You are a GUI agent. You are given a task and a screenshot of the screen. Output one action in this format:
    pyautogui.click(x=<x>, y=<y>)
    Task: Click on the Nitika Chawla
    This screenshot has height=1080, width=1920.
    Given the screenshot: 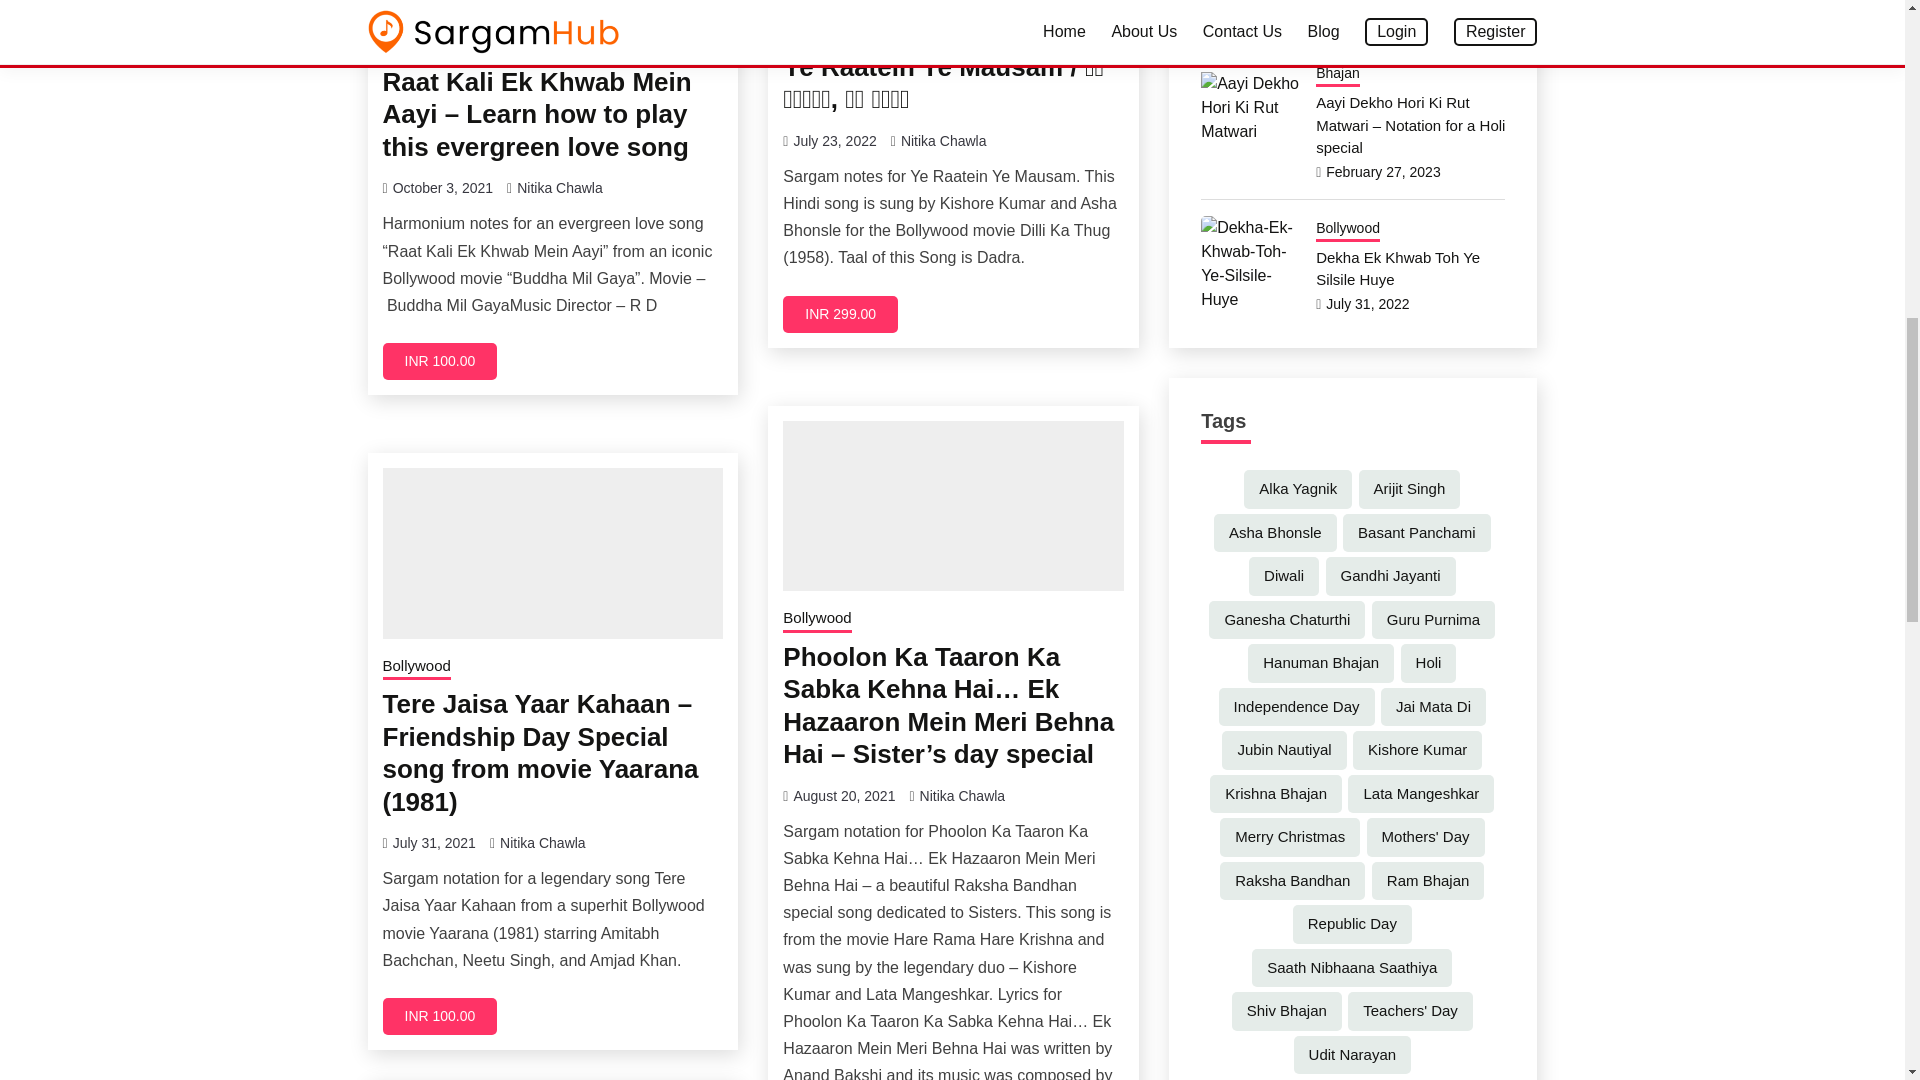 What is the action you would take?
    pyautogui.click(x=943, y=140)
    